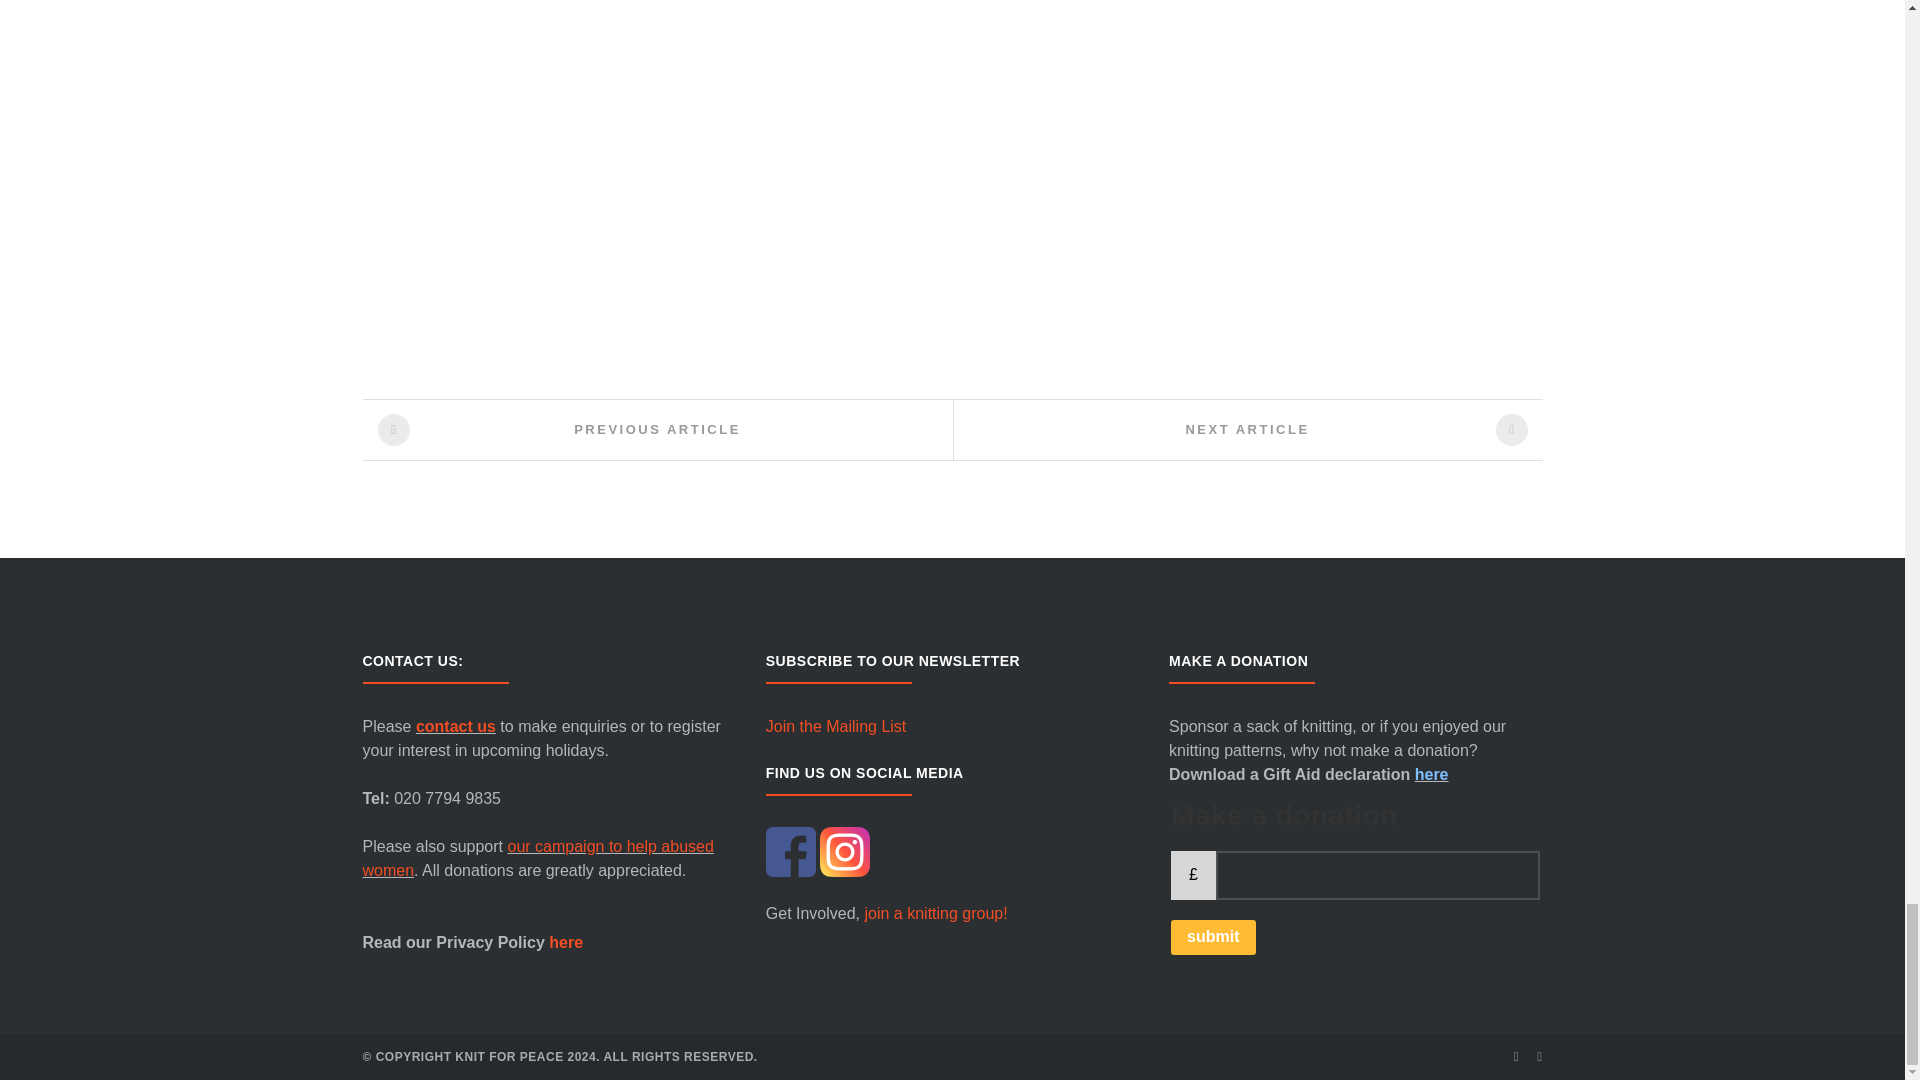 The image size is (1920, 1080). What do you see at coordinates (566, 942) in the screenshot?
I see `here` at bounding box center [566, 942].